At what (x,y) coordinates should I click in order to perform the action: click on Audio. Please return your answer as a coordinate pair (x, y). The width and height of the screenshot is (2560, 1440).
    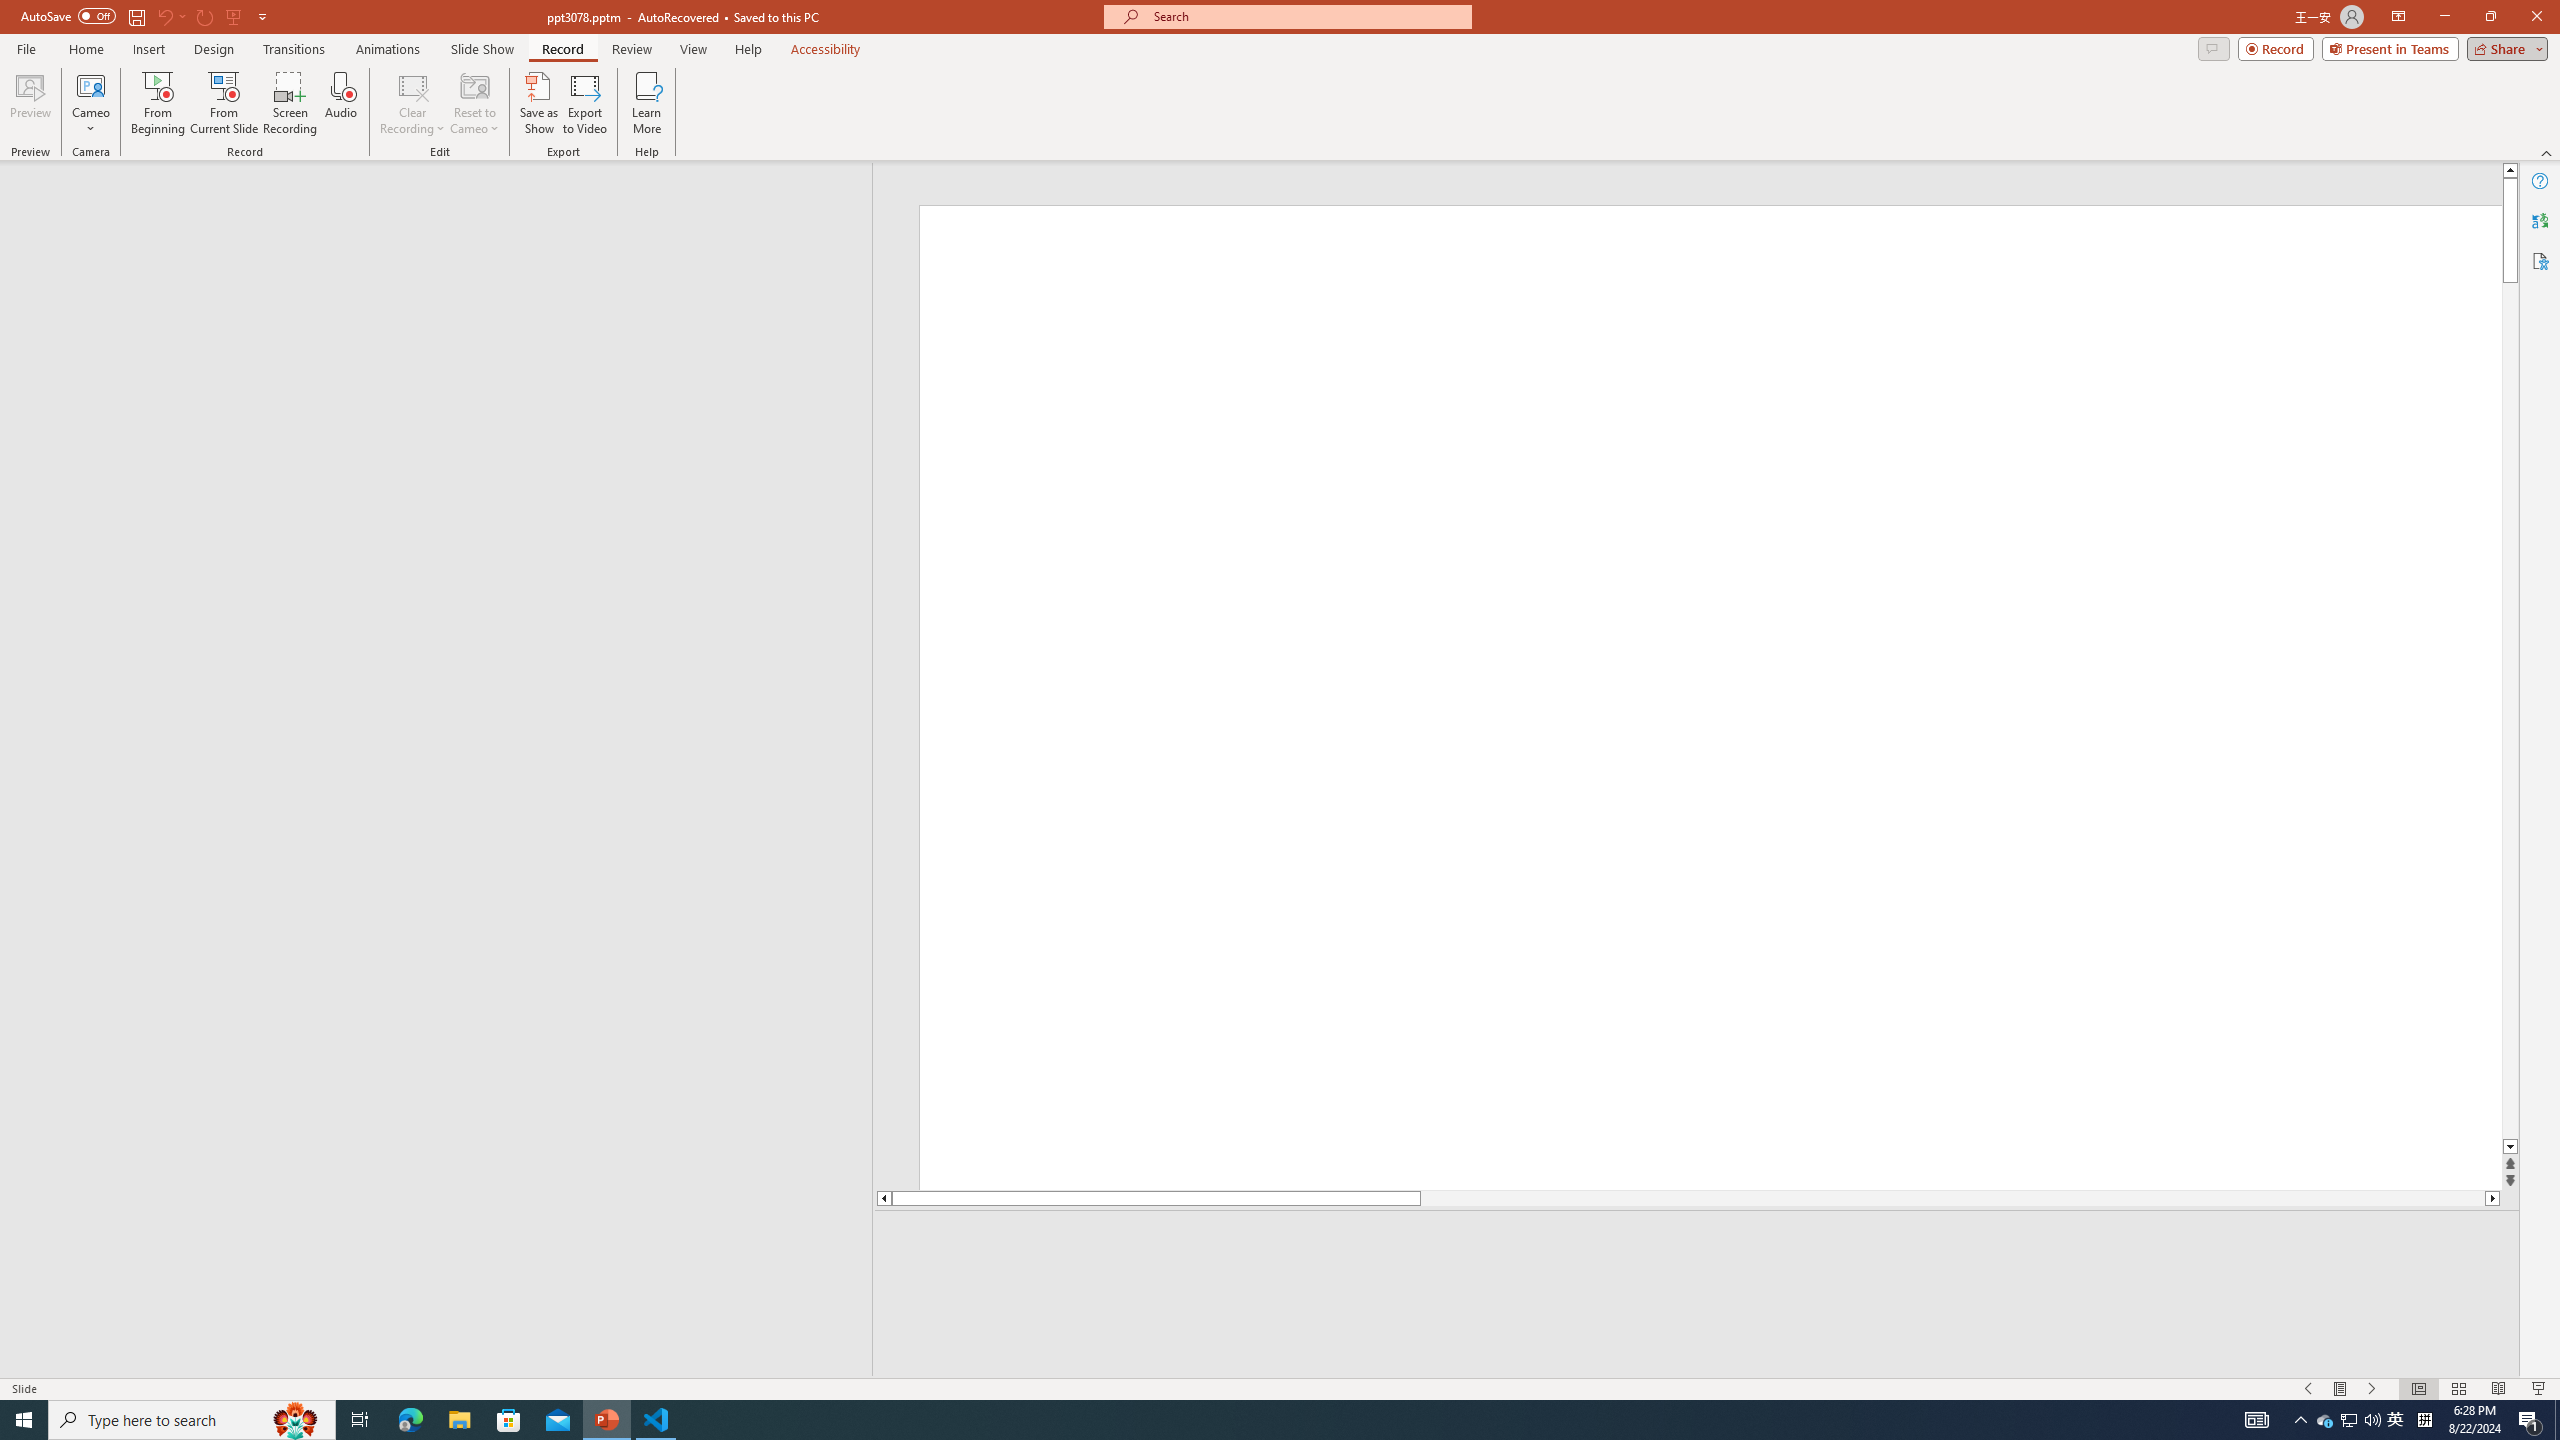
    Looking at the image, I should click on (340, 103).